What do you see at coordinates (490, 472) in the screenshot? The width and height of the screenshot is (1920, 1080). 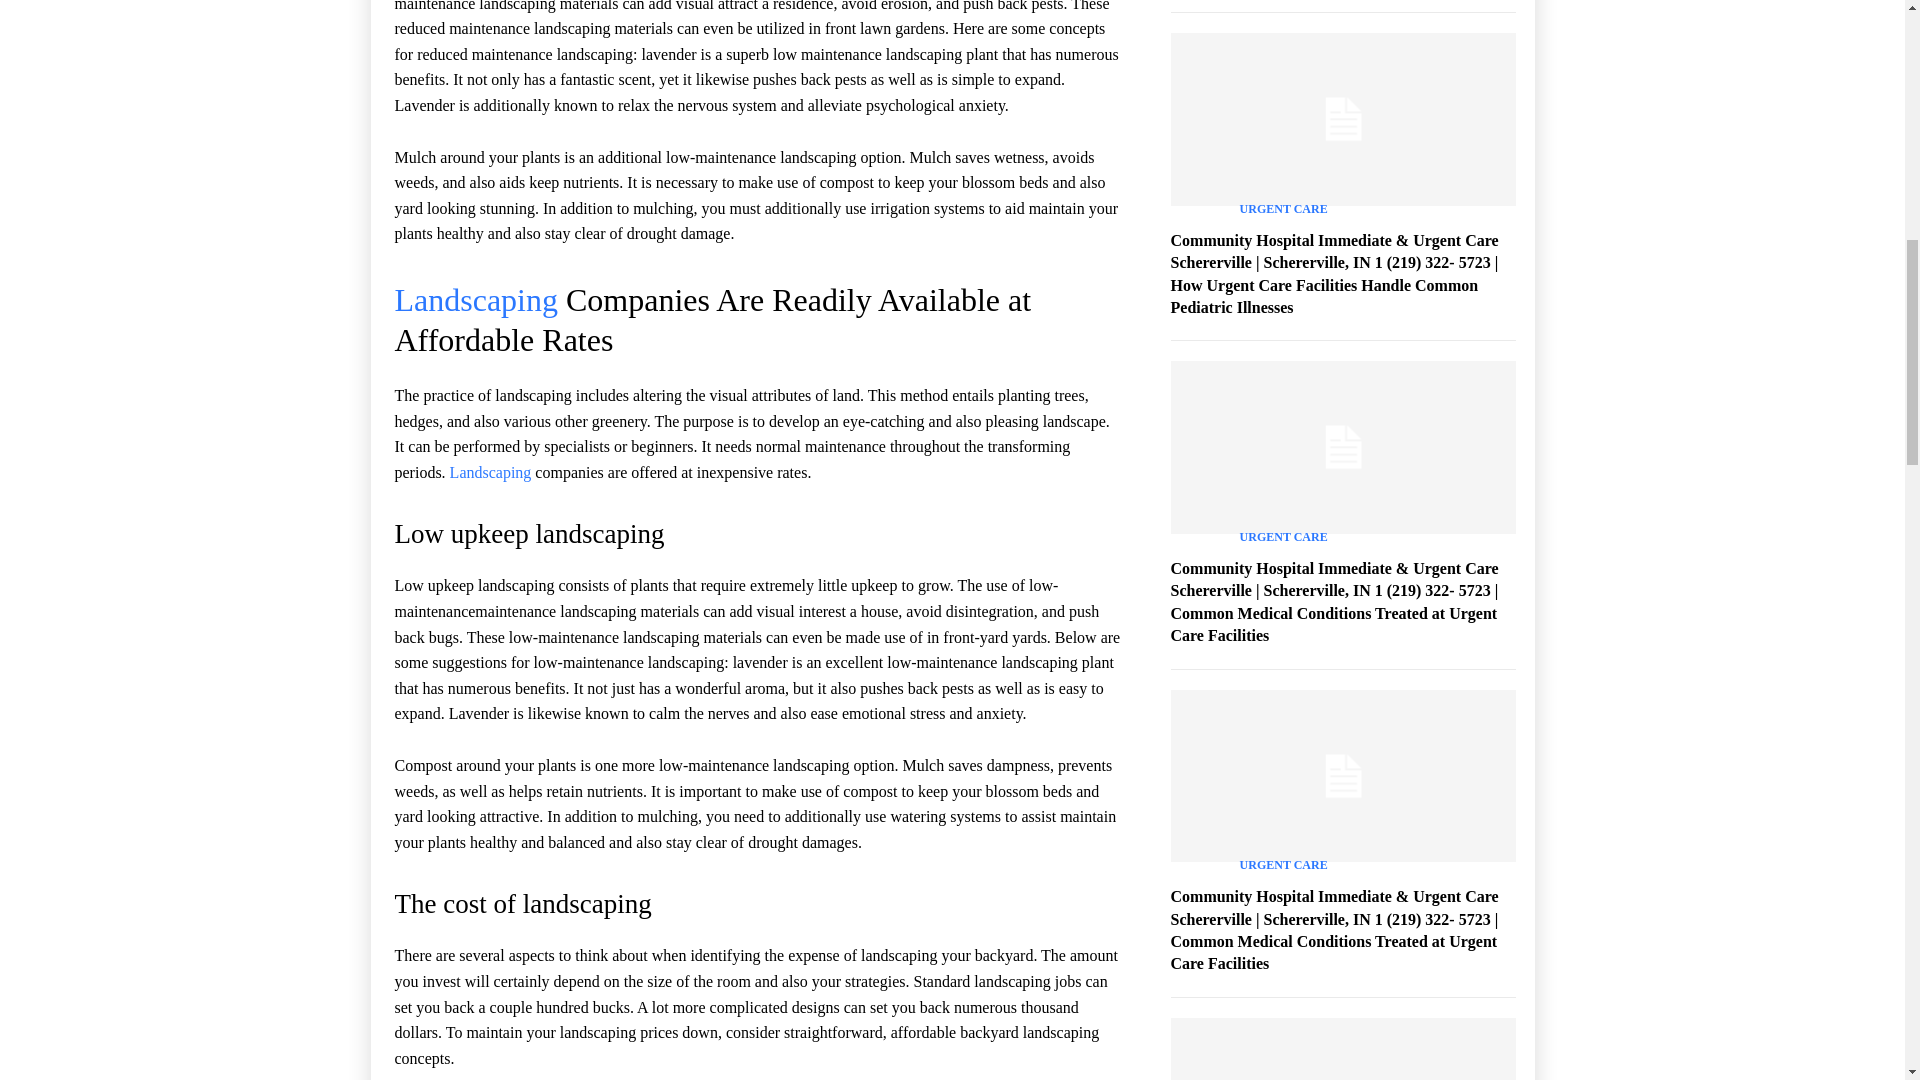 I see `Landscaping` at bounding box center [490, 472].